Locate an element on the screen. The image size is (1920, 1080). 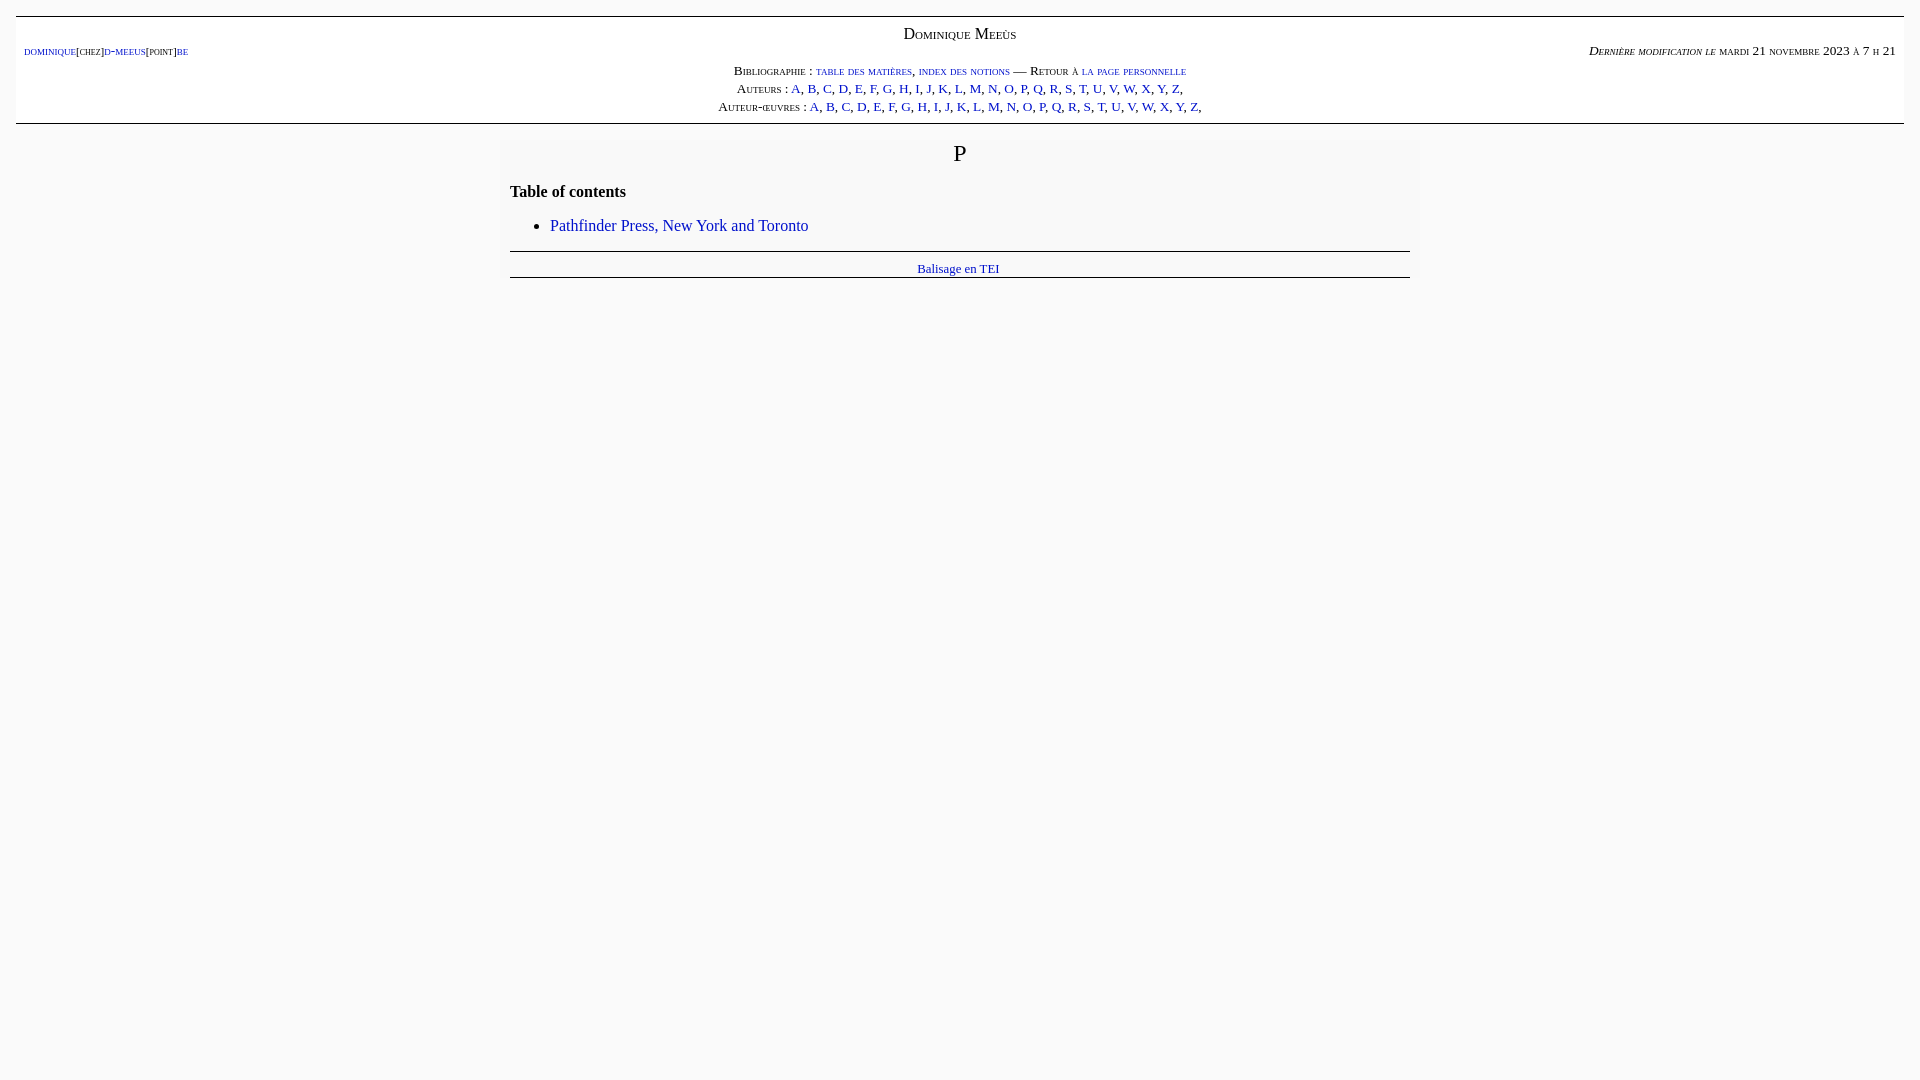
W is located at coordinates (1148, 106).